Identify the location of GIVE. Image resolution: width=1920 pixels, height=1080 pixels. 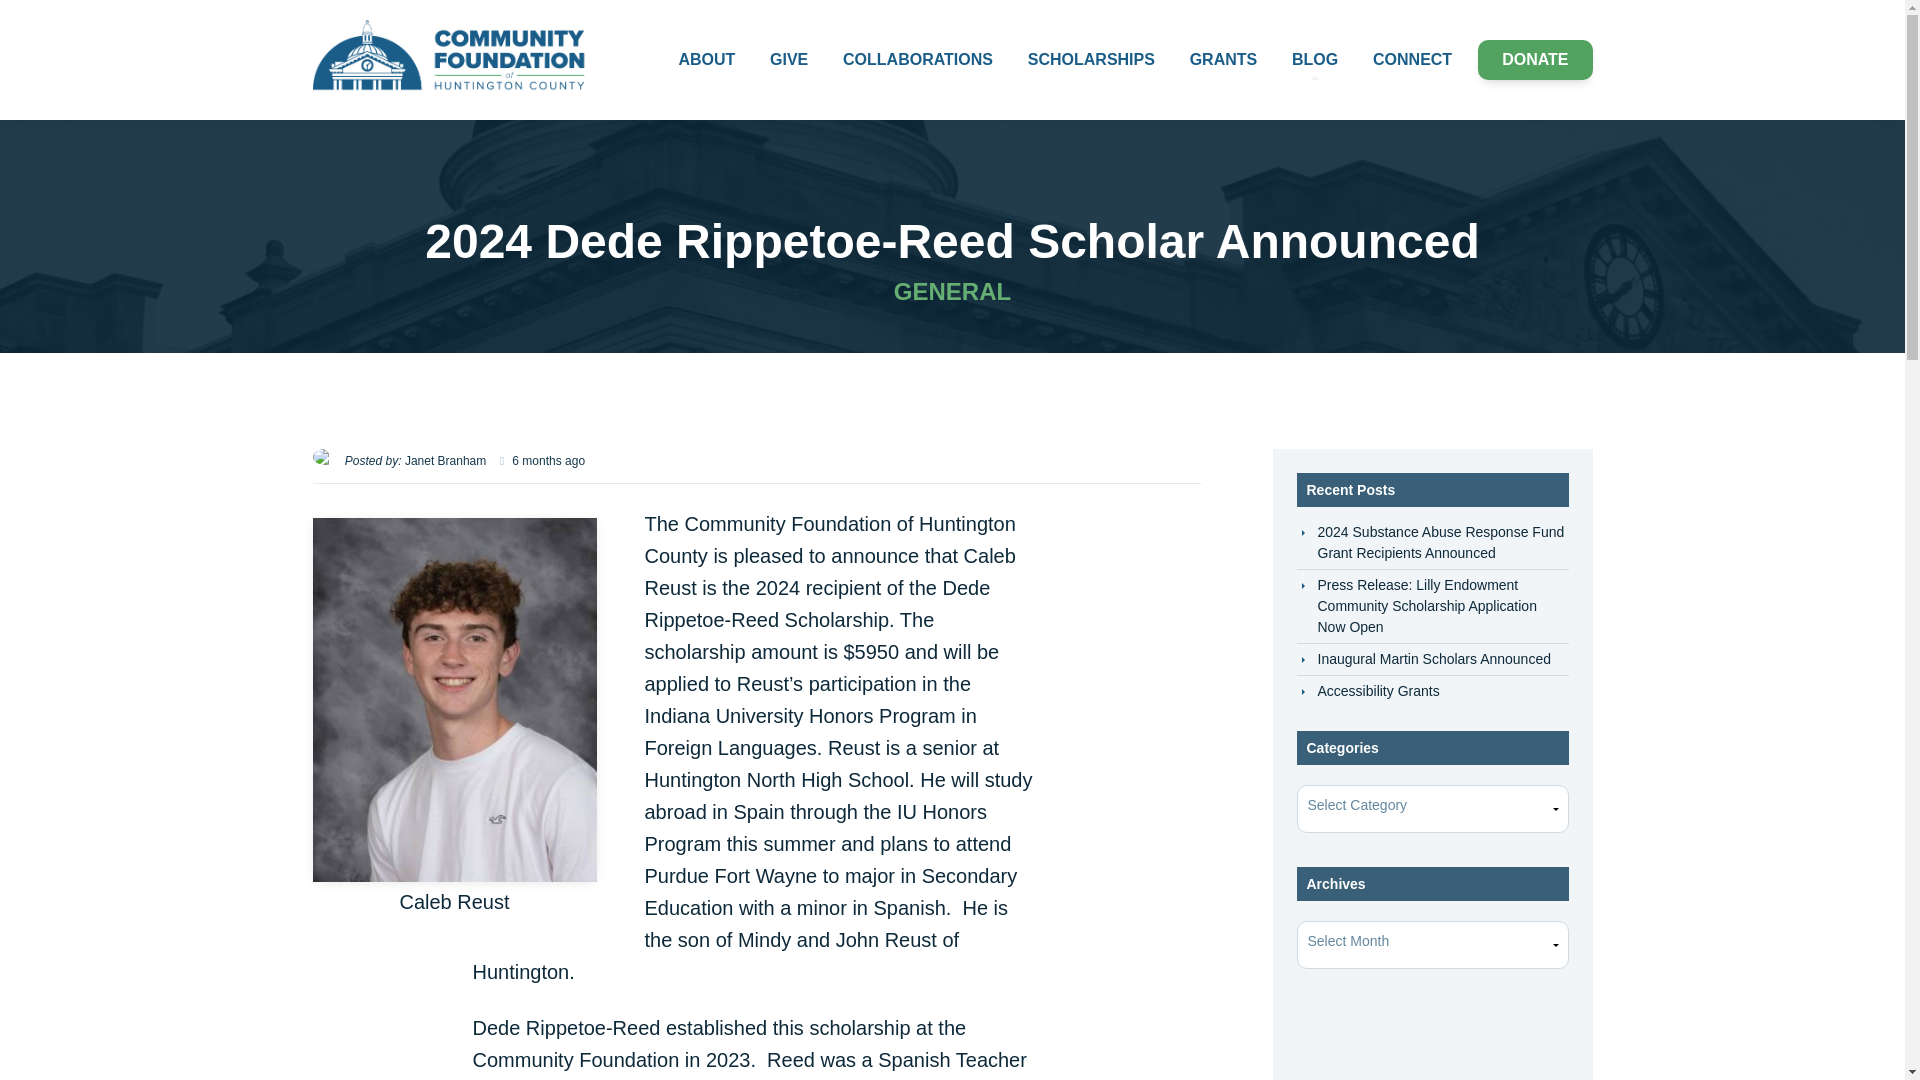
(788, 59).